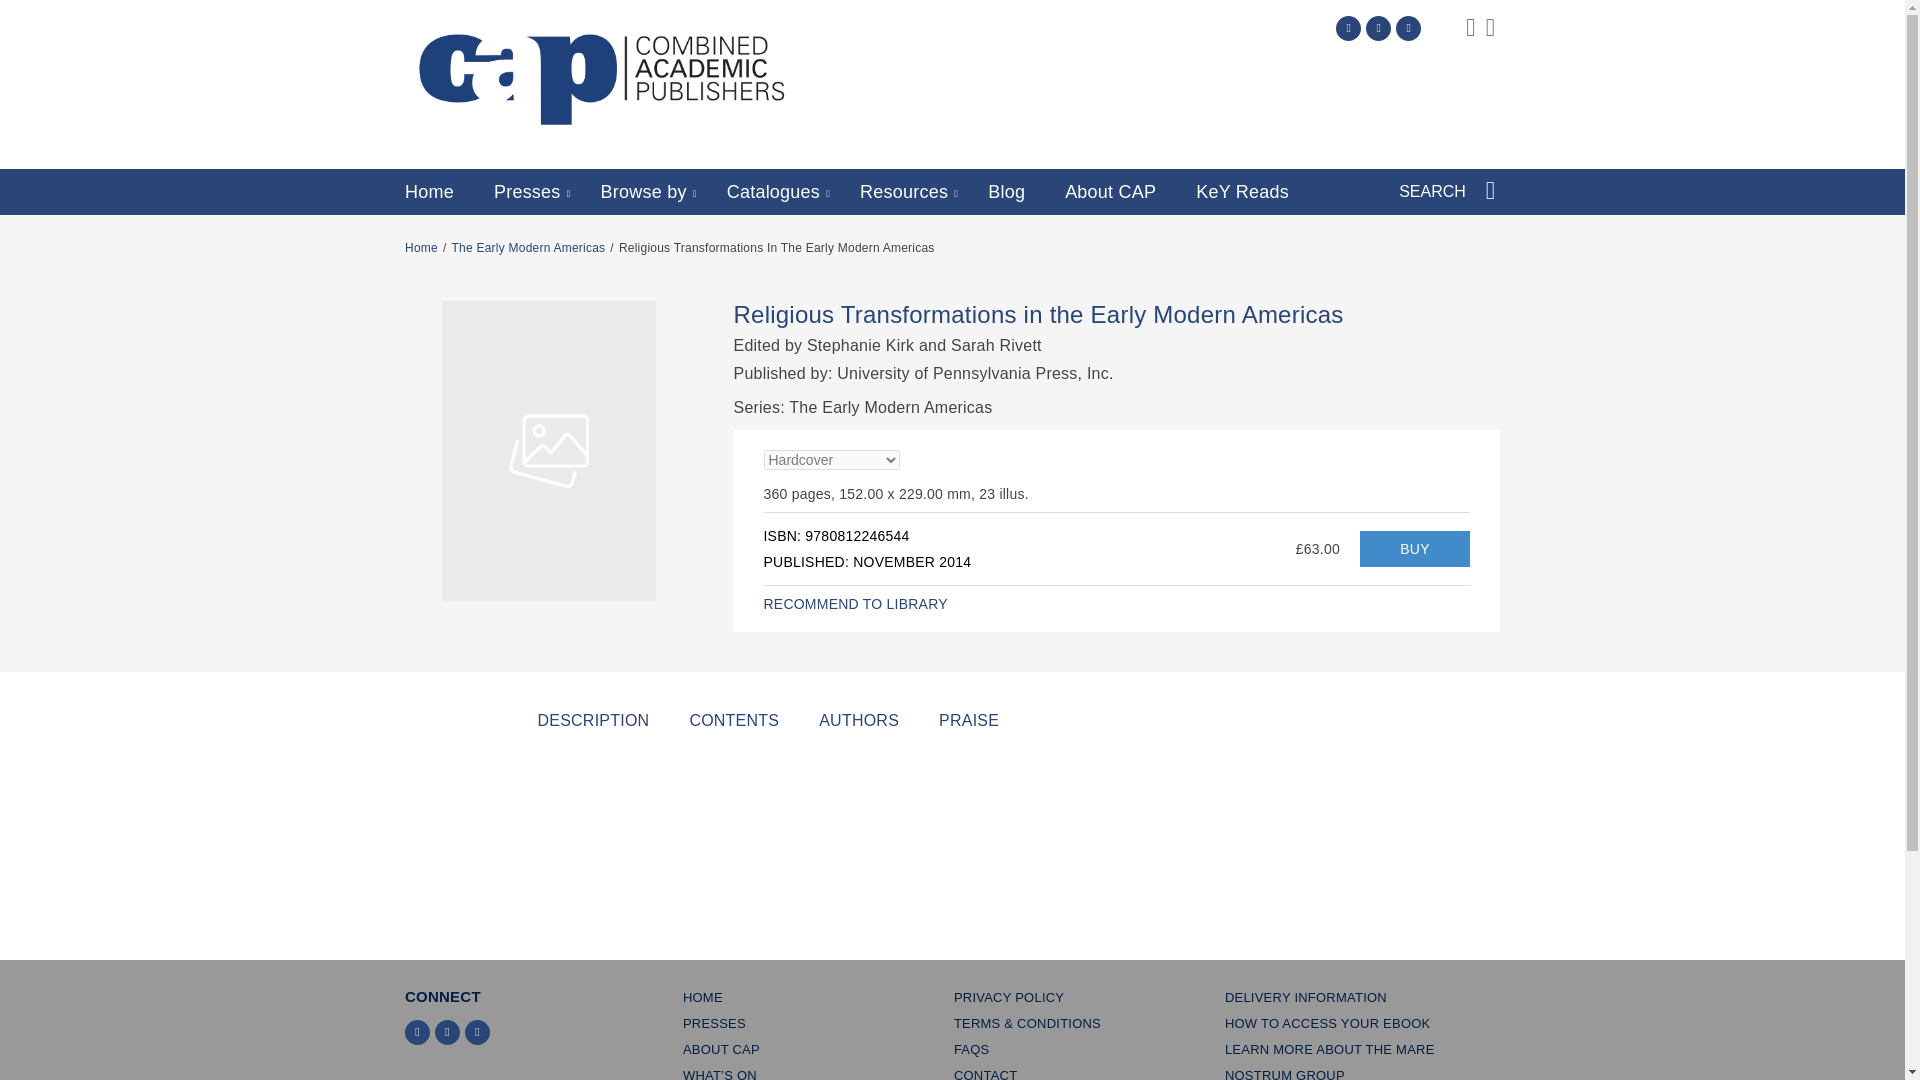  What do you see at coordinates (1378, 28) in the screenshot?
I see `Follow us on Facebook` at bounding box center [1378, 28].